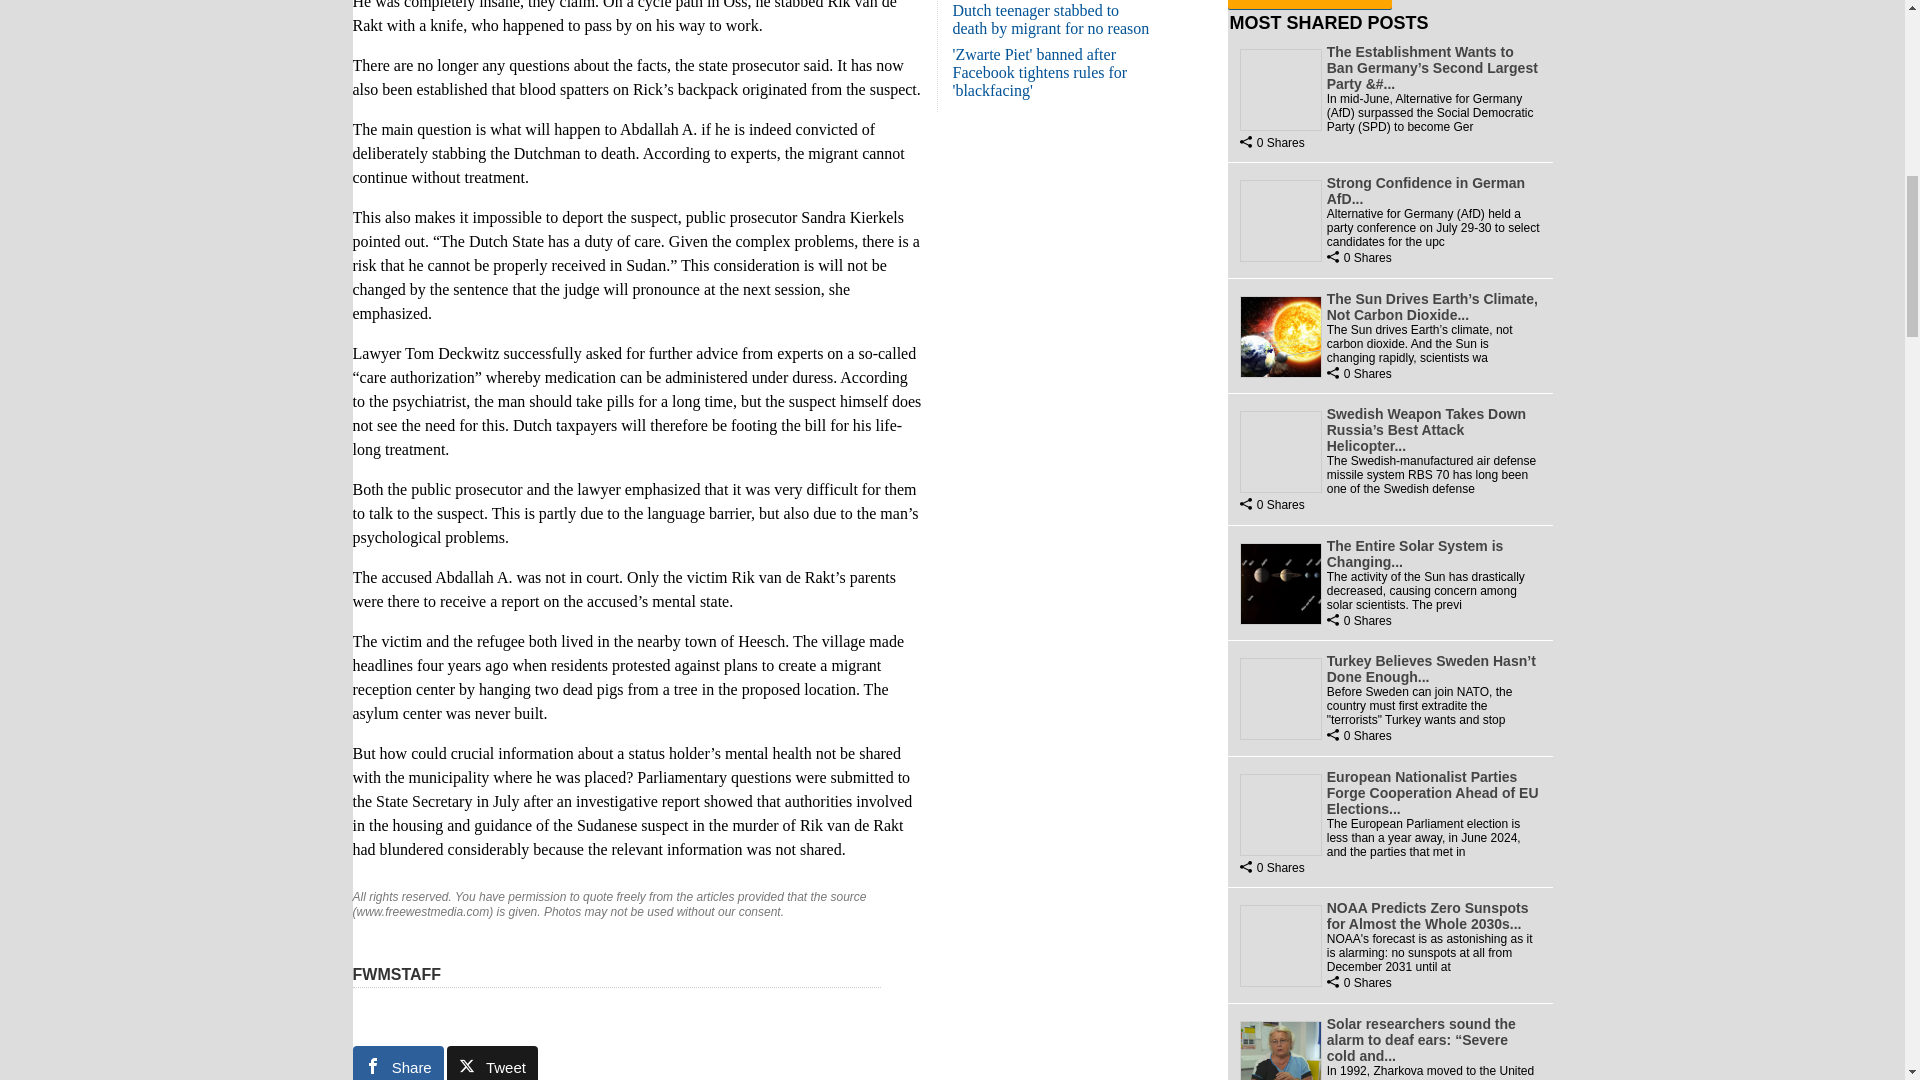 Image resolution: width=1920 pixels, height=1080 pixels. I want to click on FWMSTAFF, so click(396, 974).